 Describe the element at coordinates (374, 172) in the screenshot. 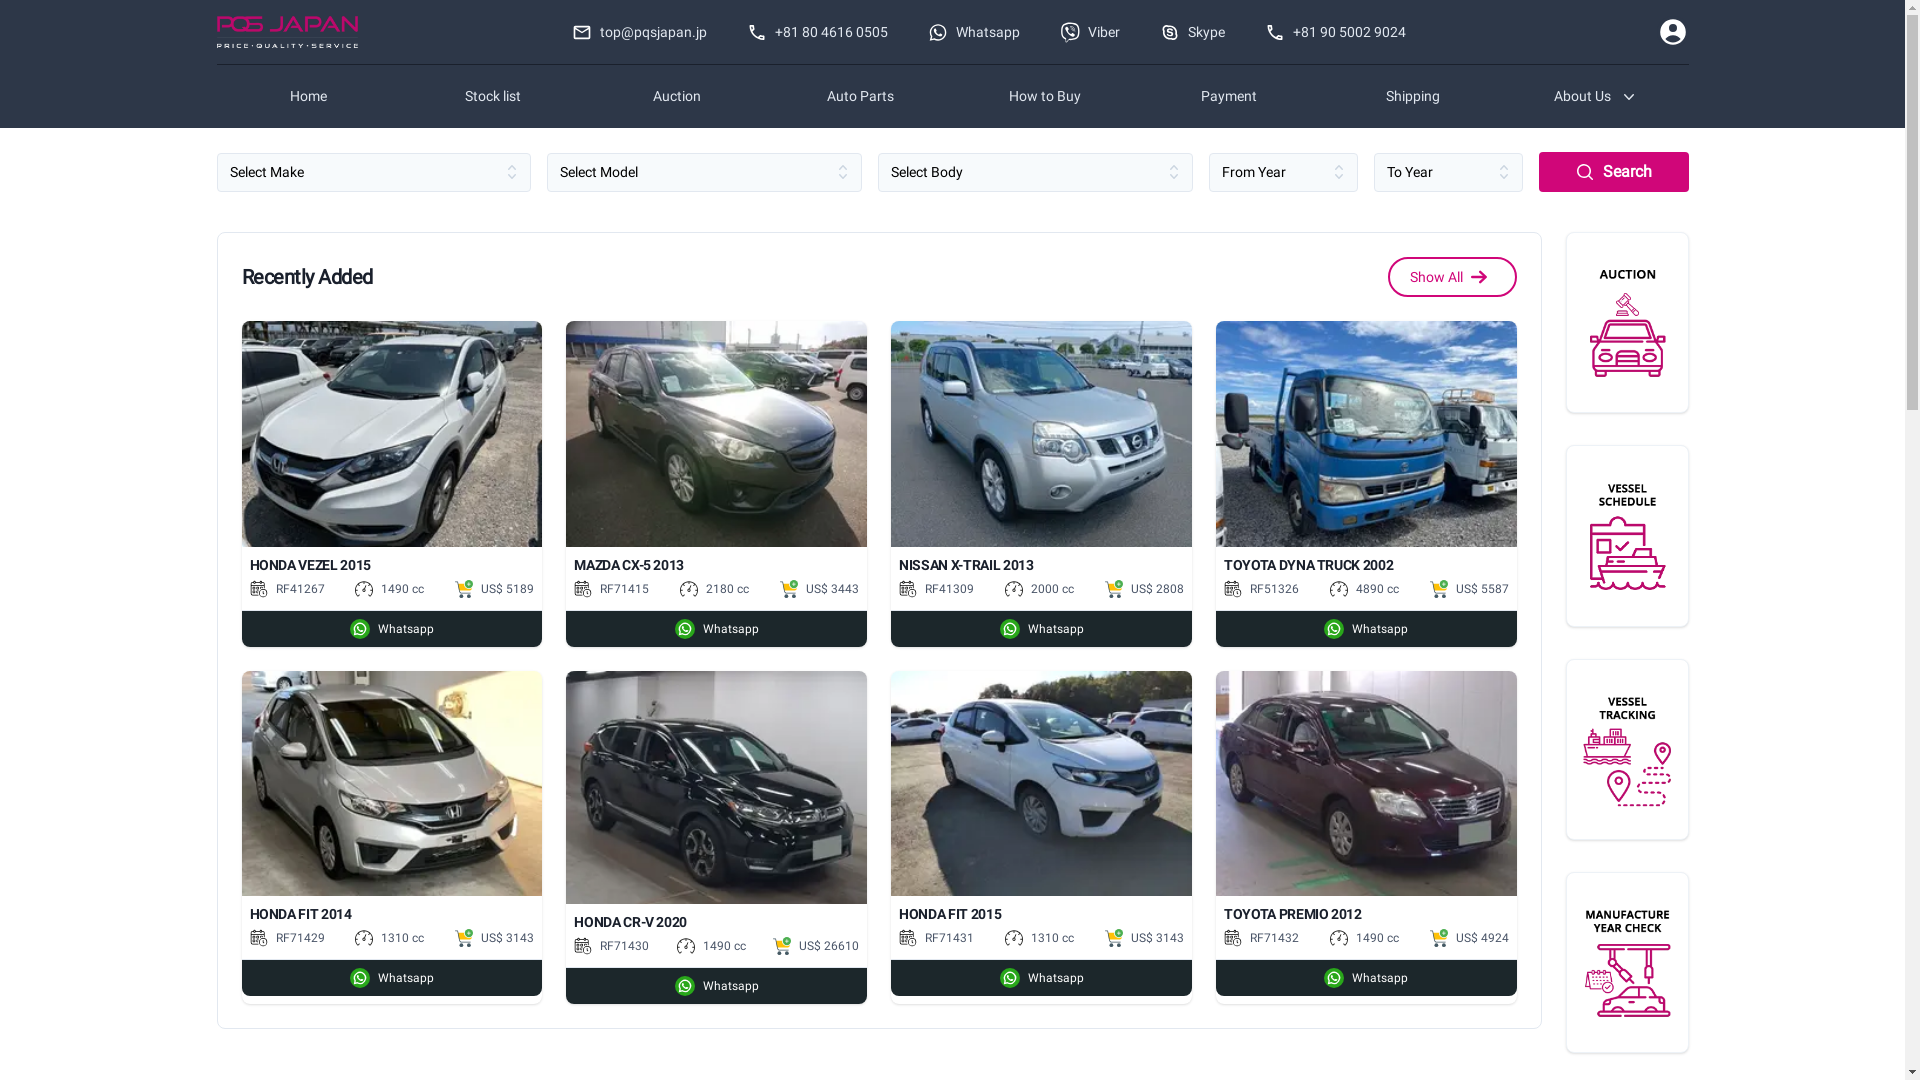

I see `Select Make` at that location.